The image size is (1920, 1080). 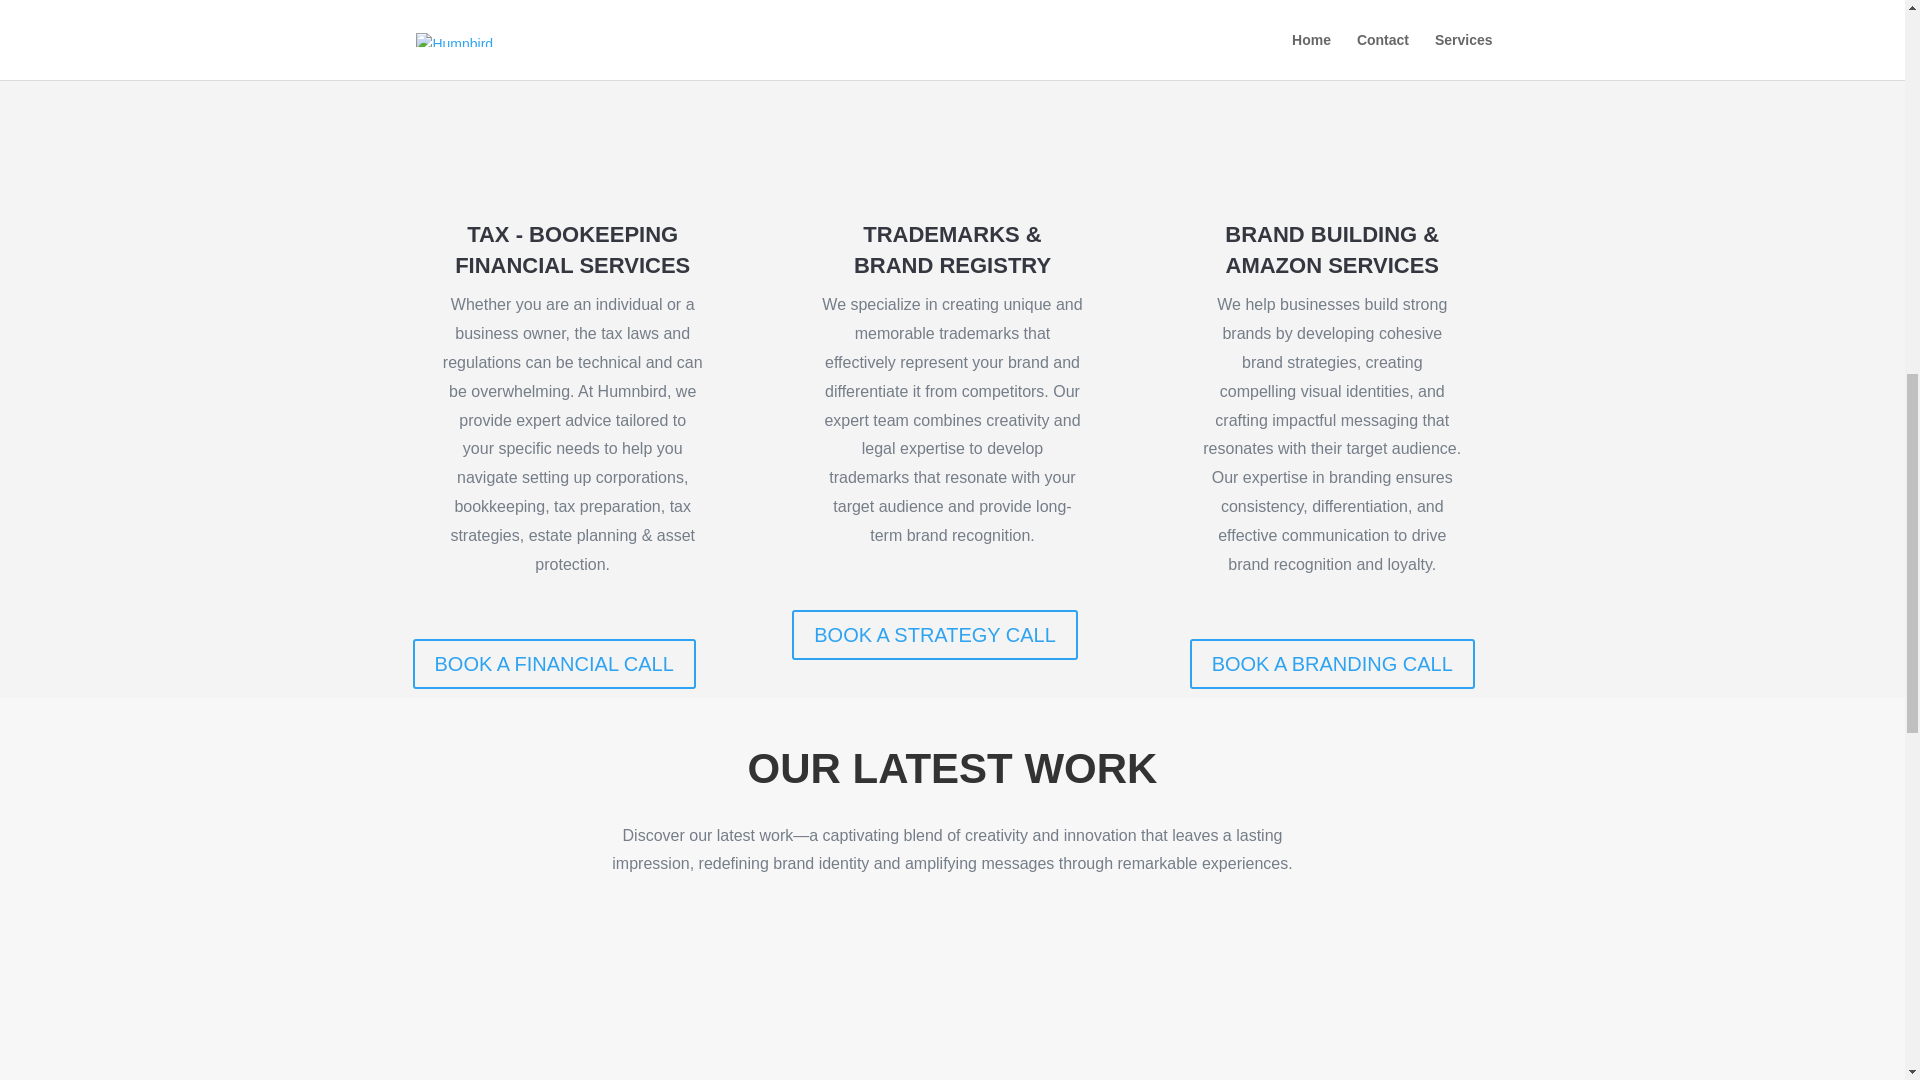 I want to click on BOOK A STRATEGY CALL, so click(x=934, y=634).